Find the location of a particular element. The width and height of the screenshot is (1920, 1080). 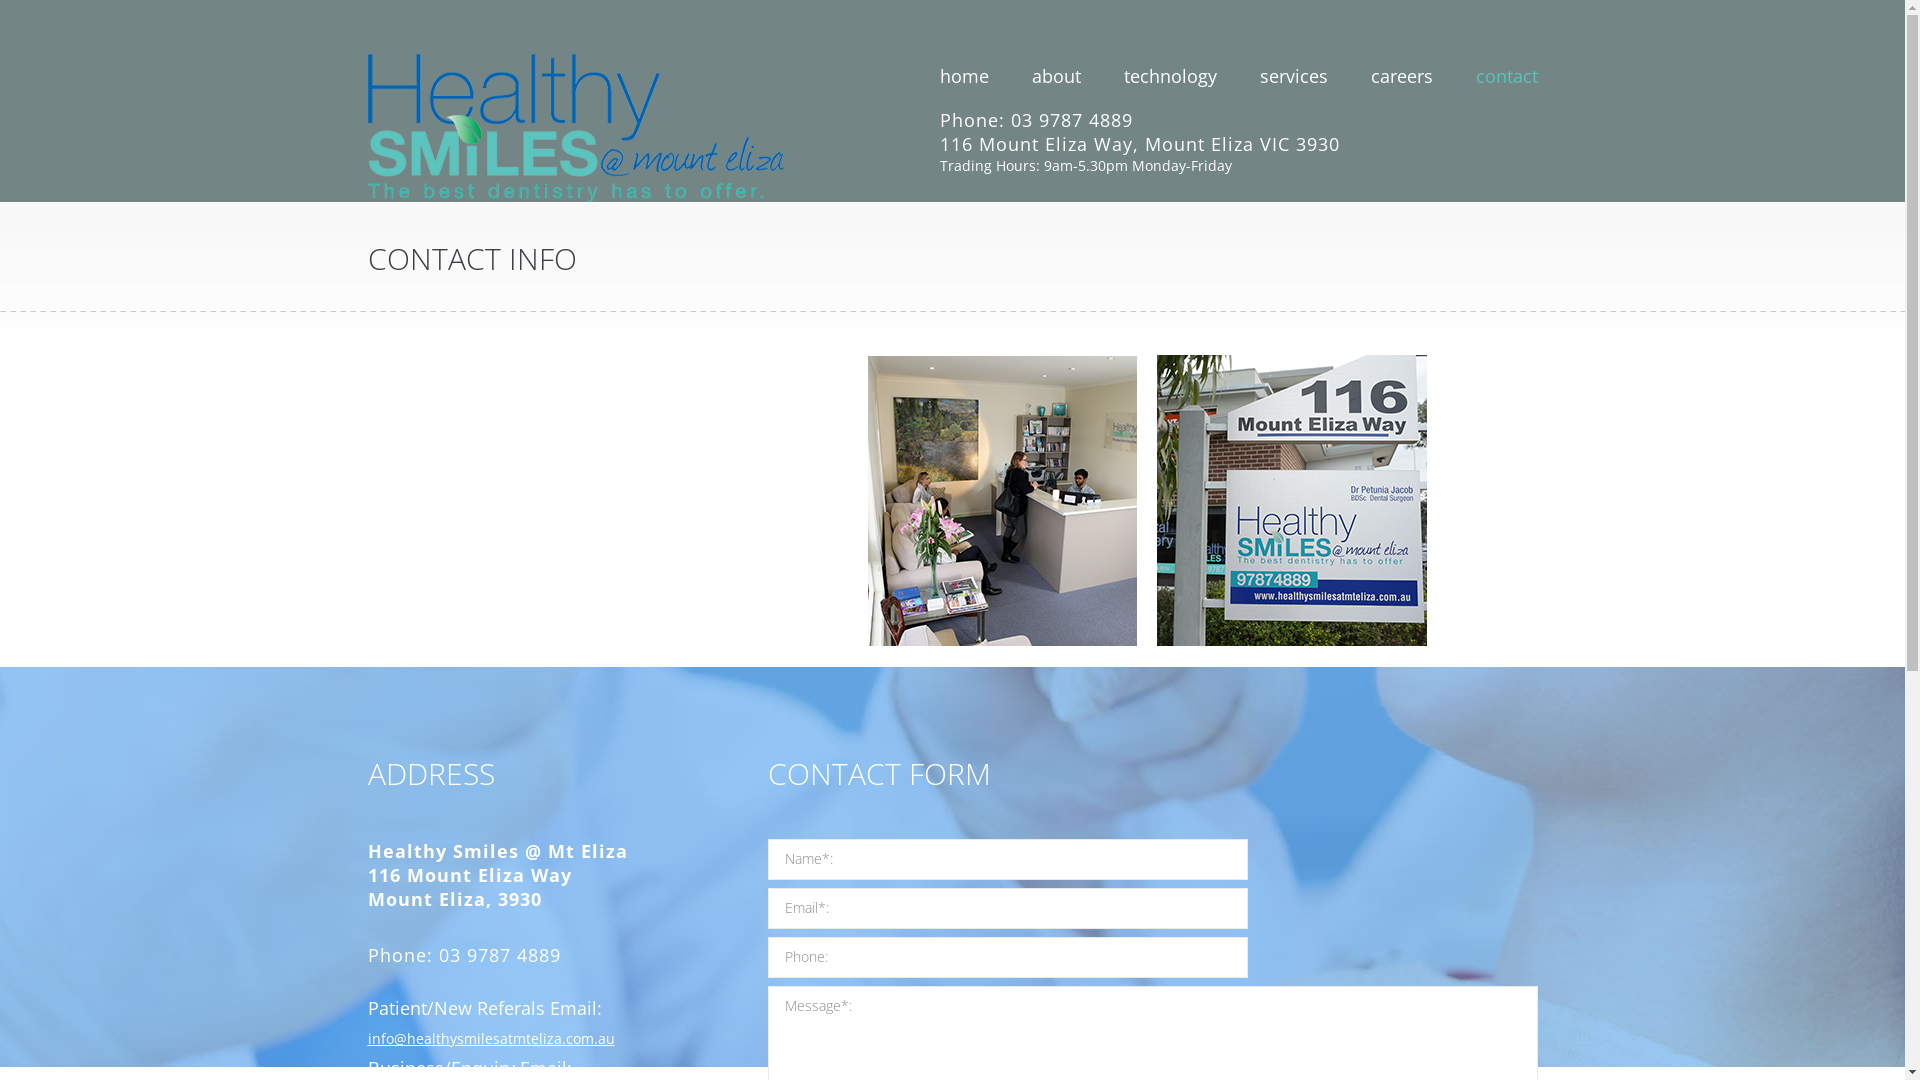

home is located at coordinates (964, 76).